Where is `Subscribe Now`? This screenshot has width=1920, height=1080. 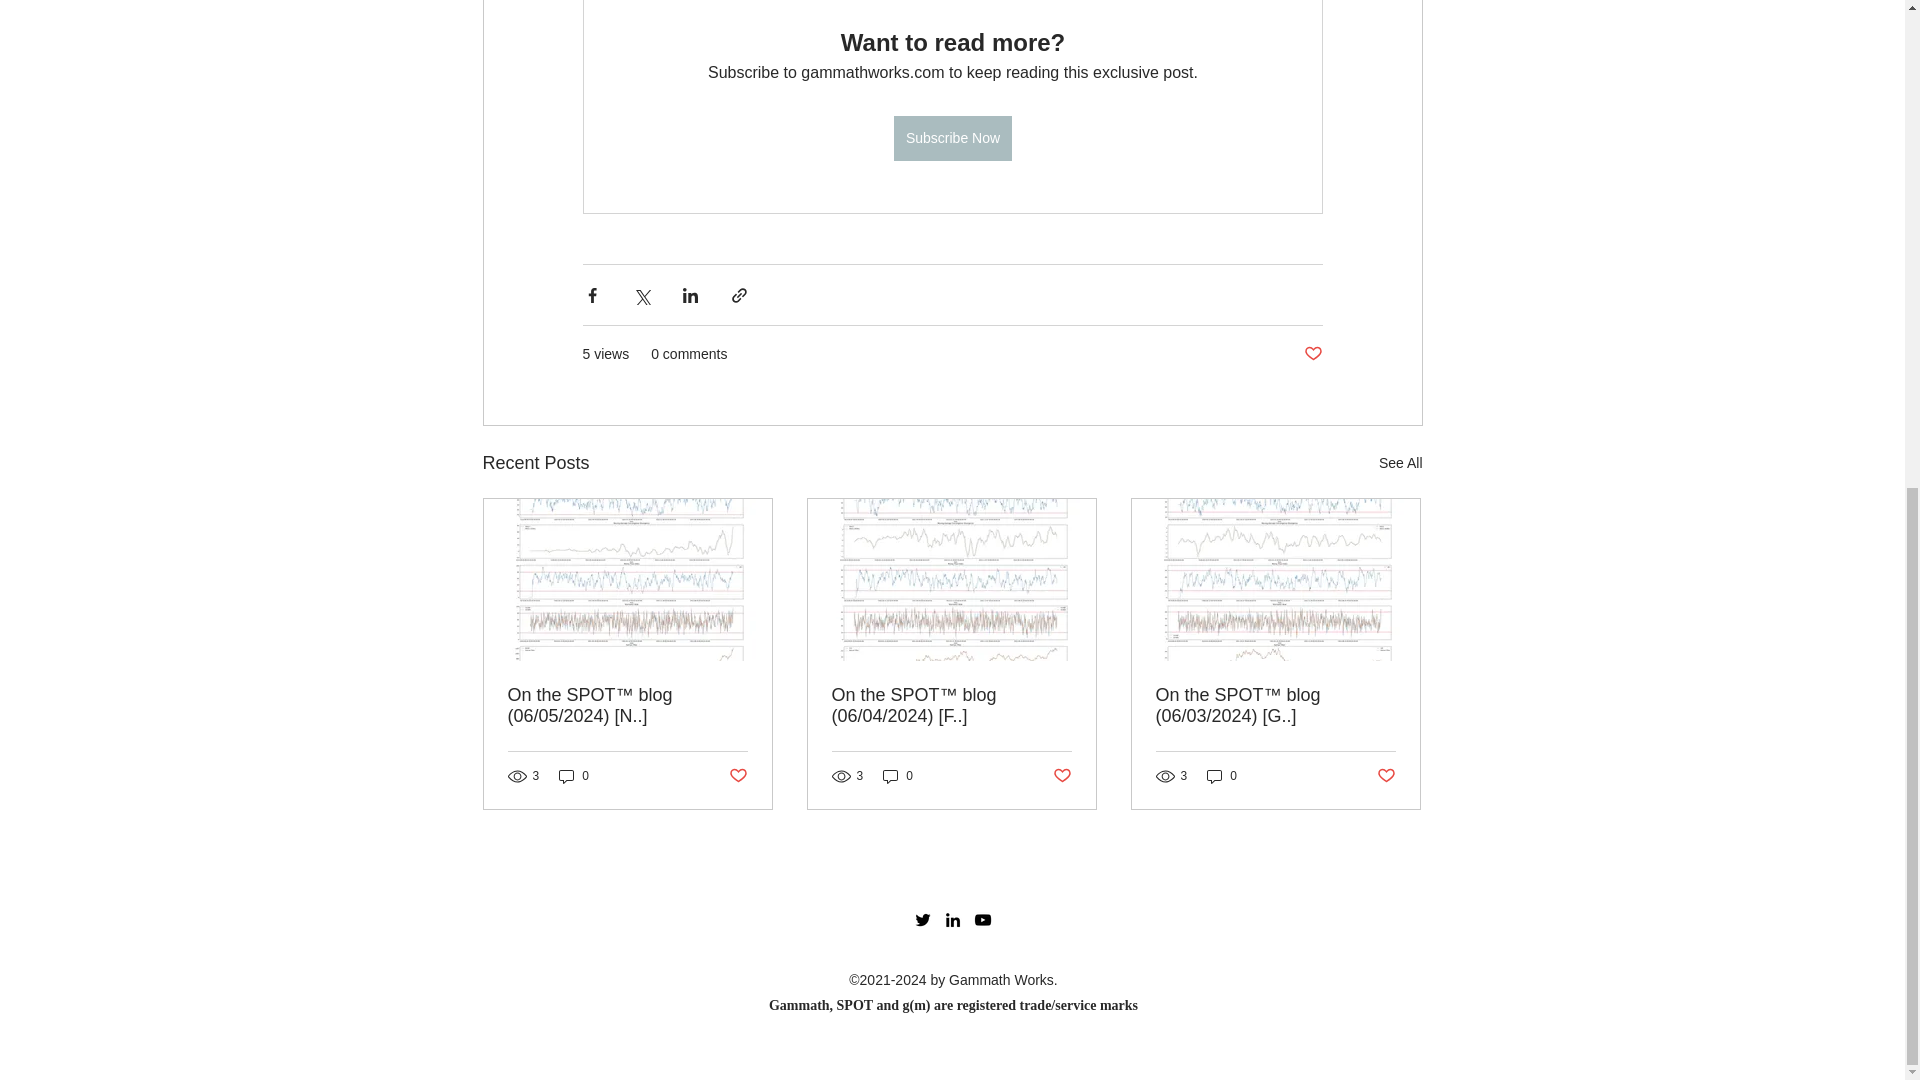 Subscribe Now is located at coordinates (952, 138).